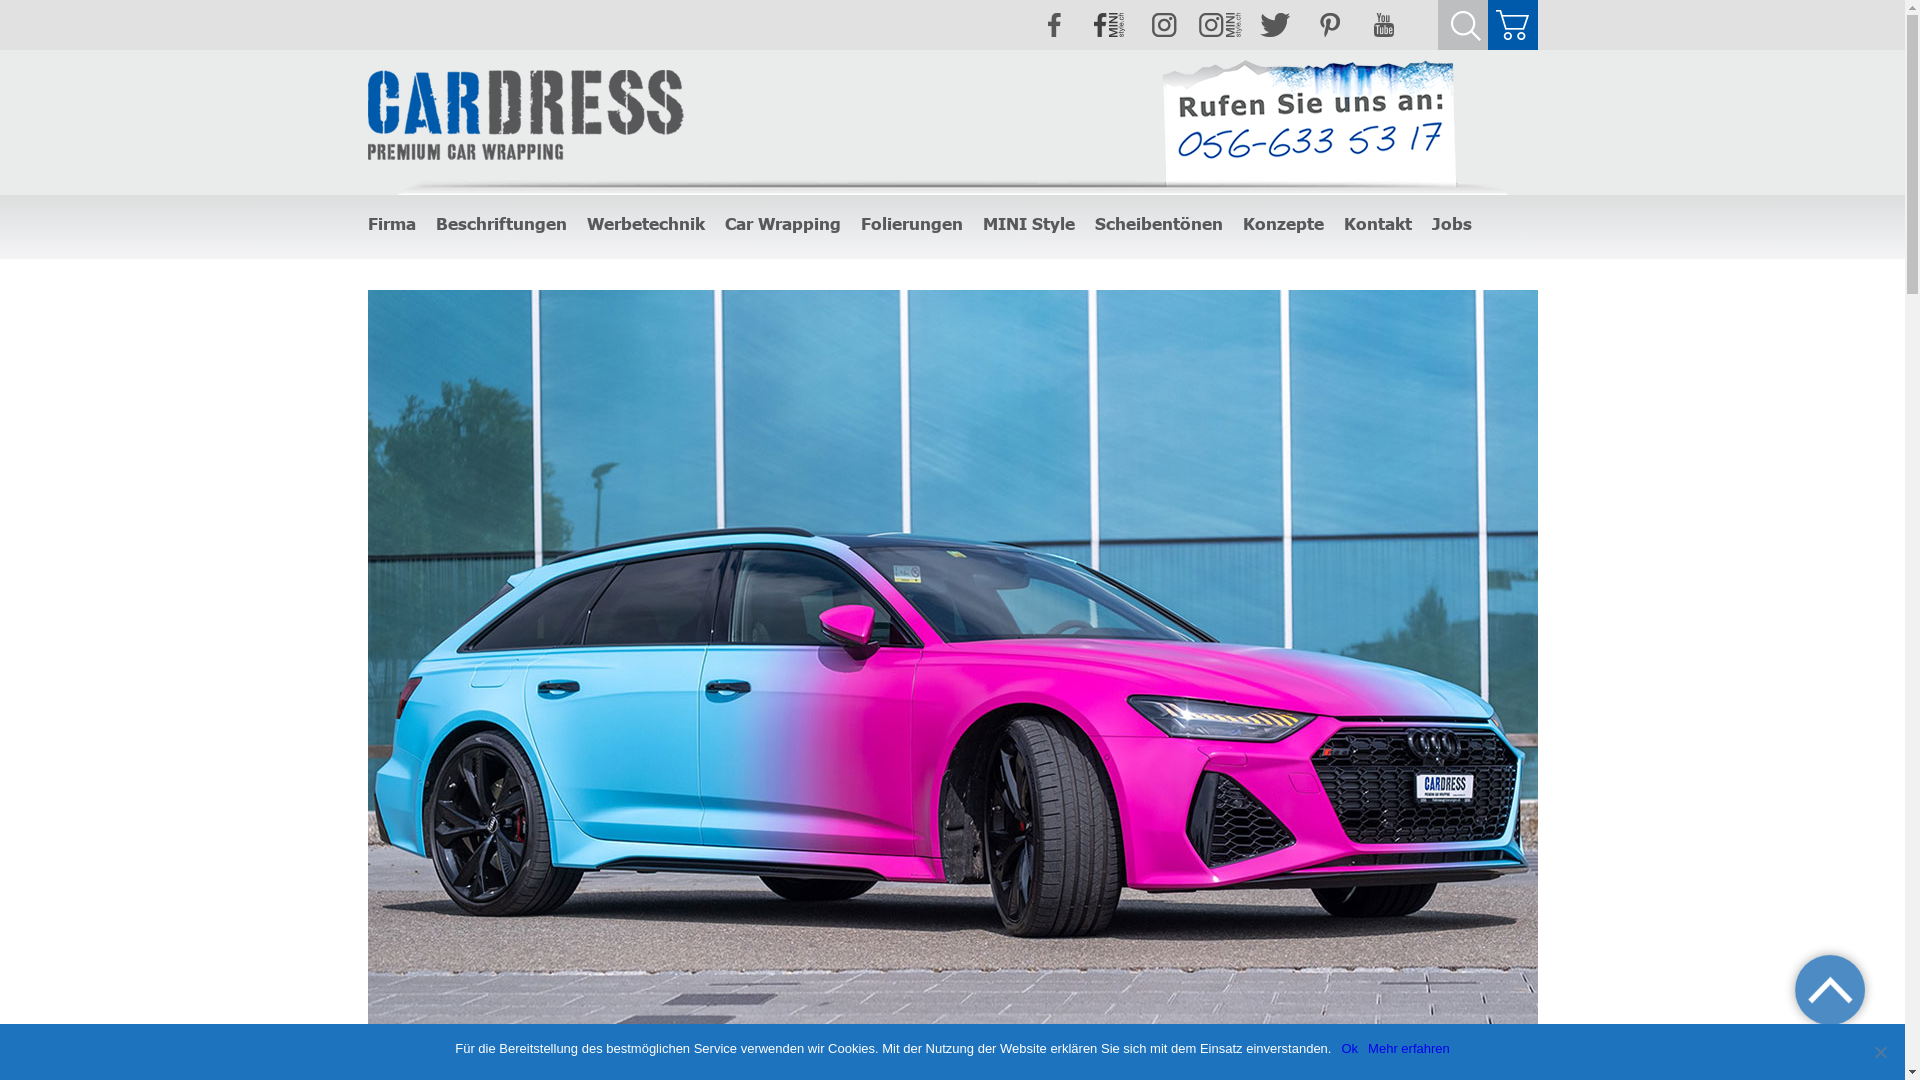 This screenshot has width=1920, height=1080. I want to click on MINI Style, so click(1028, 224).